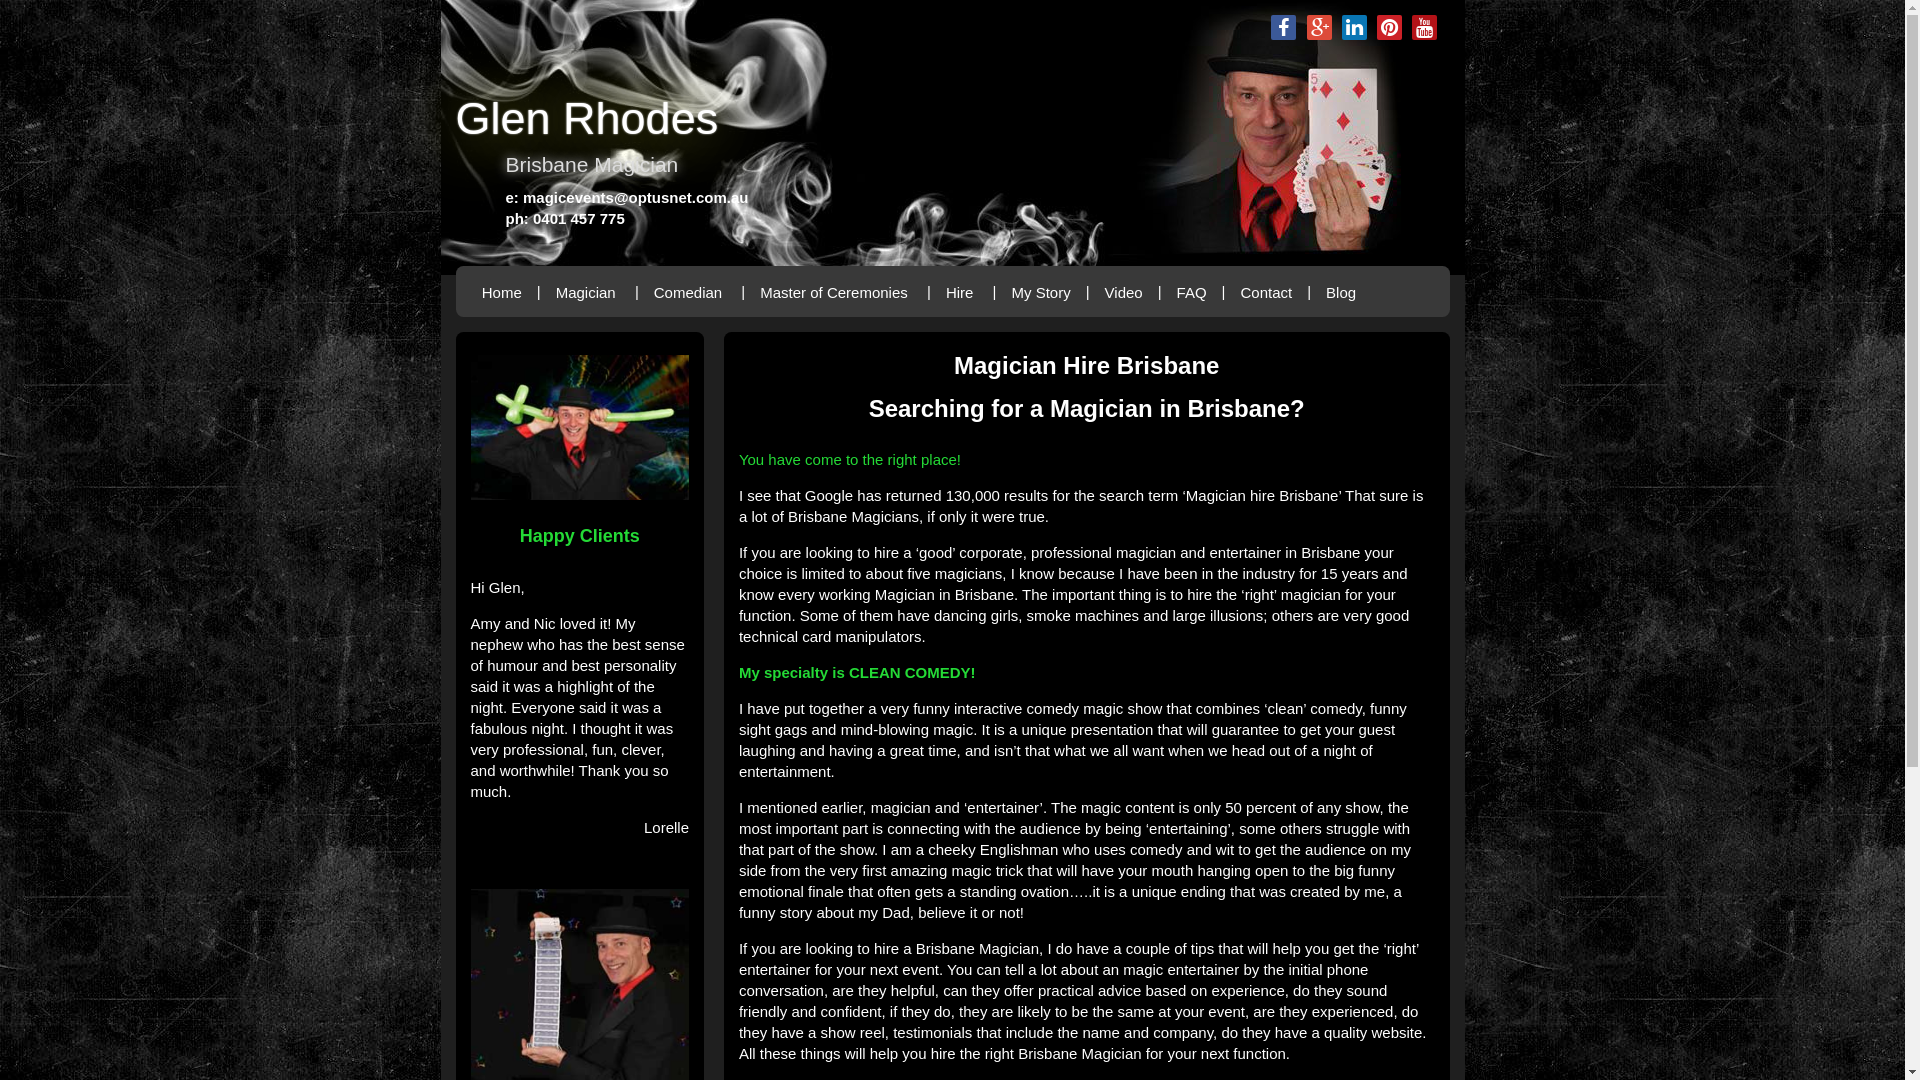 Image resolution: width=1920 pixels, height=1080 pixels. Describe the element at coordinates (502, 292) in the screenshot. I see `Home` at that location.